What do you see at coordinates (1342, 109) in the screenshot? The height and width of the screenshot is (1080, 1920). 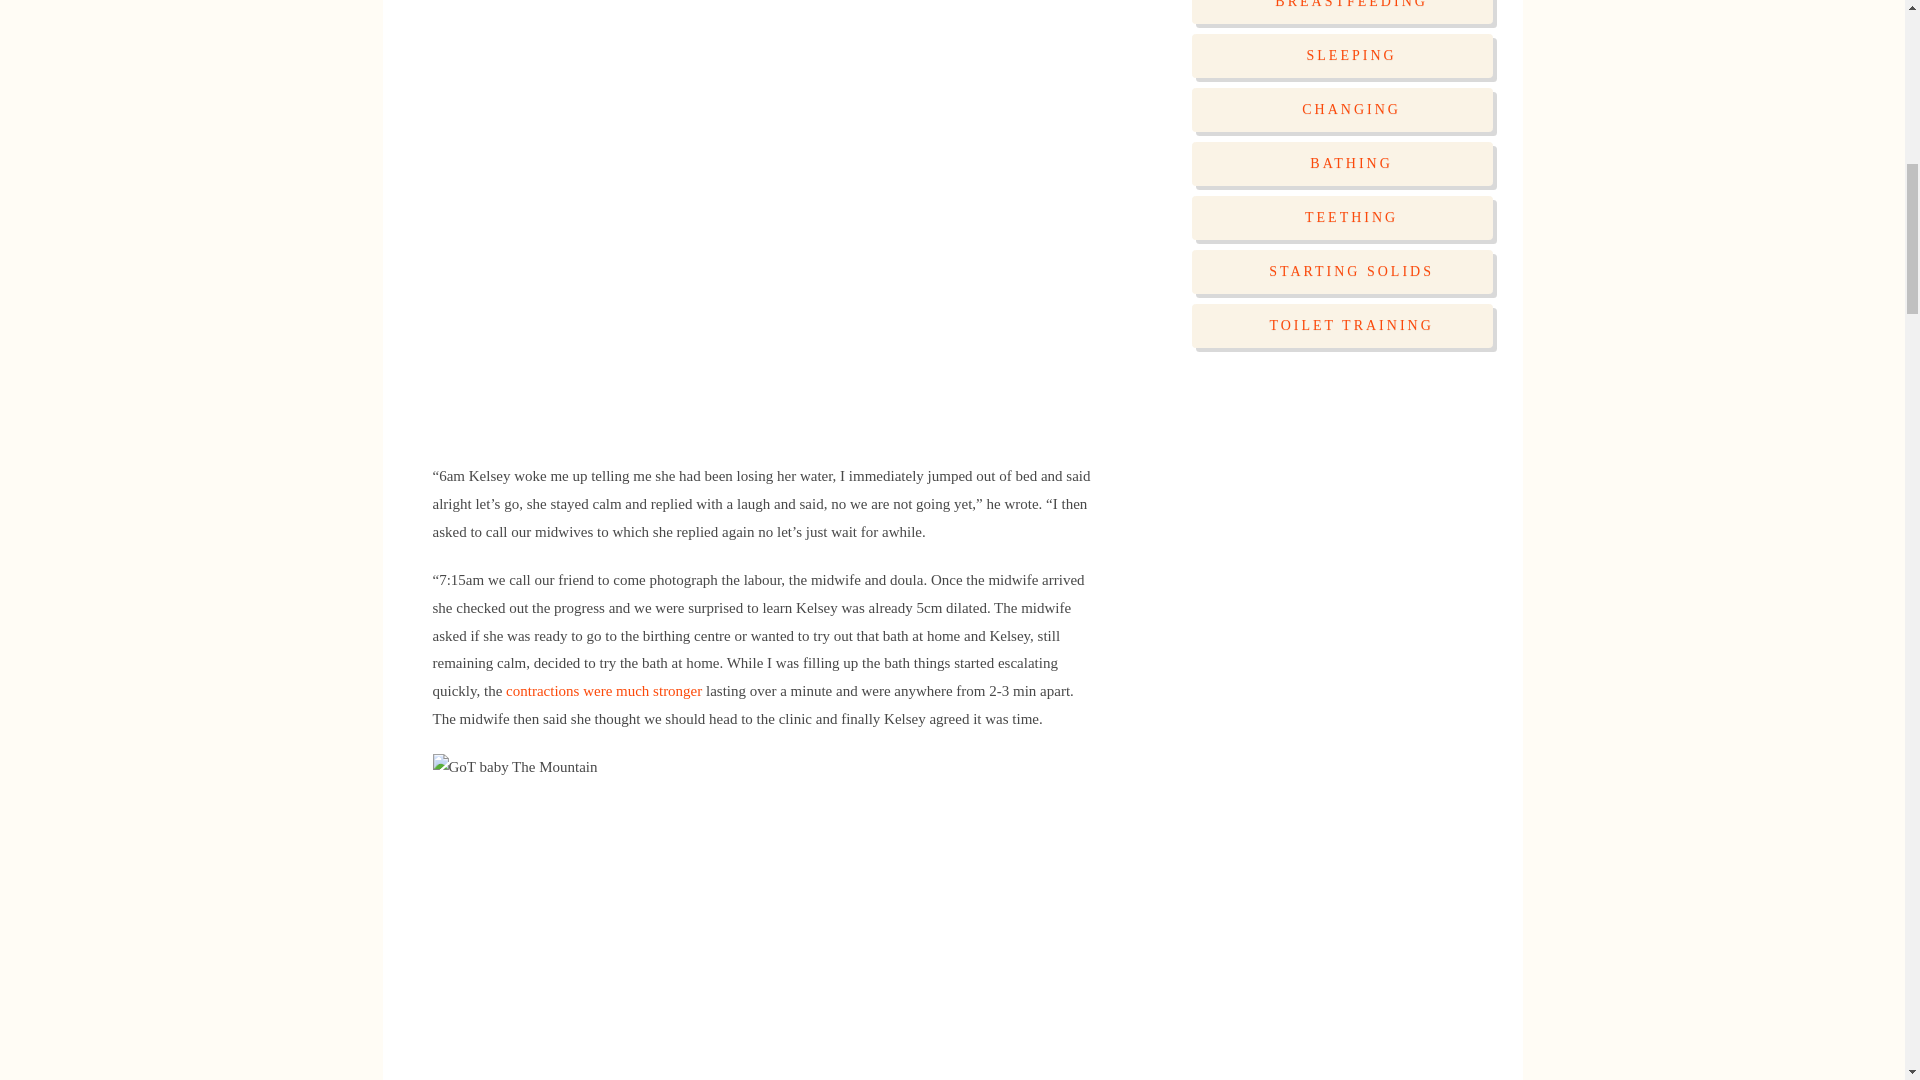 I see `CHANGING` at bounding box center [1342, 109].